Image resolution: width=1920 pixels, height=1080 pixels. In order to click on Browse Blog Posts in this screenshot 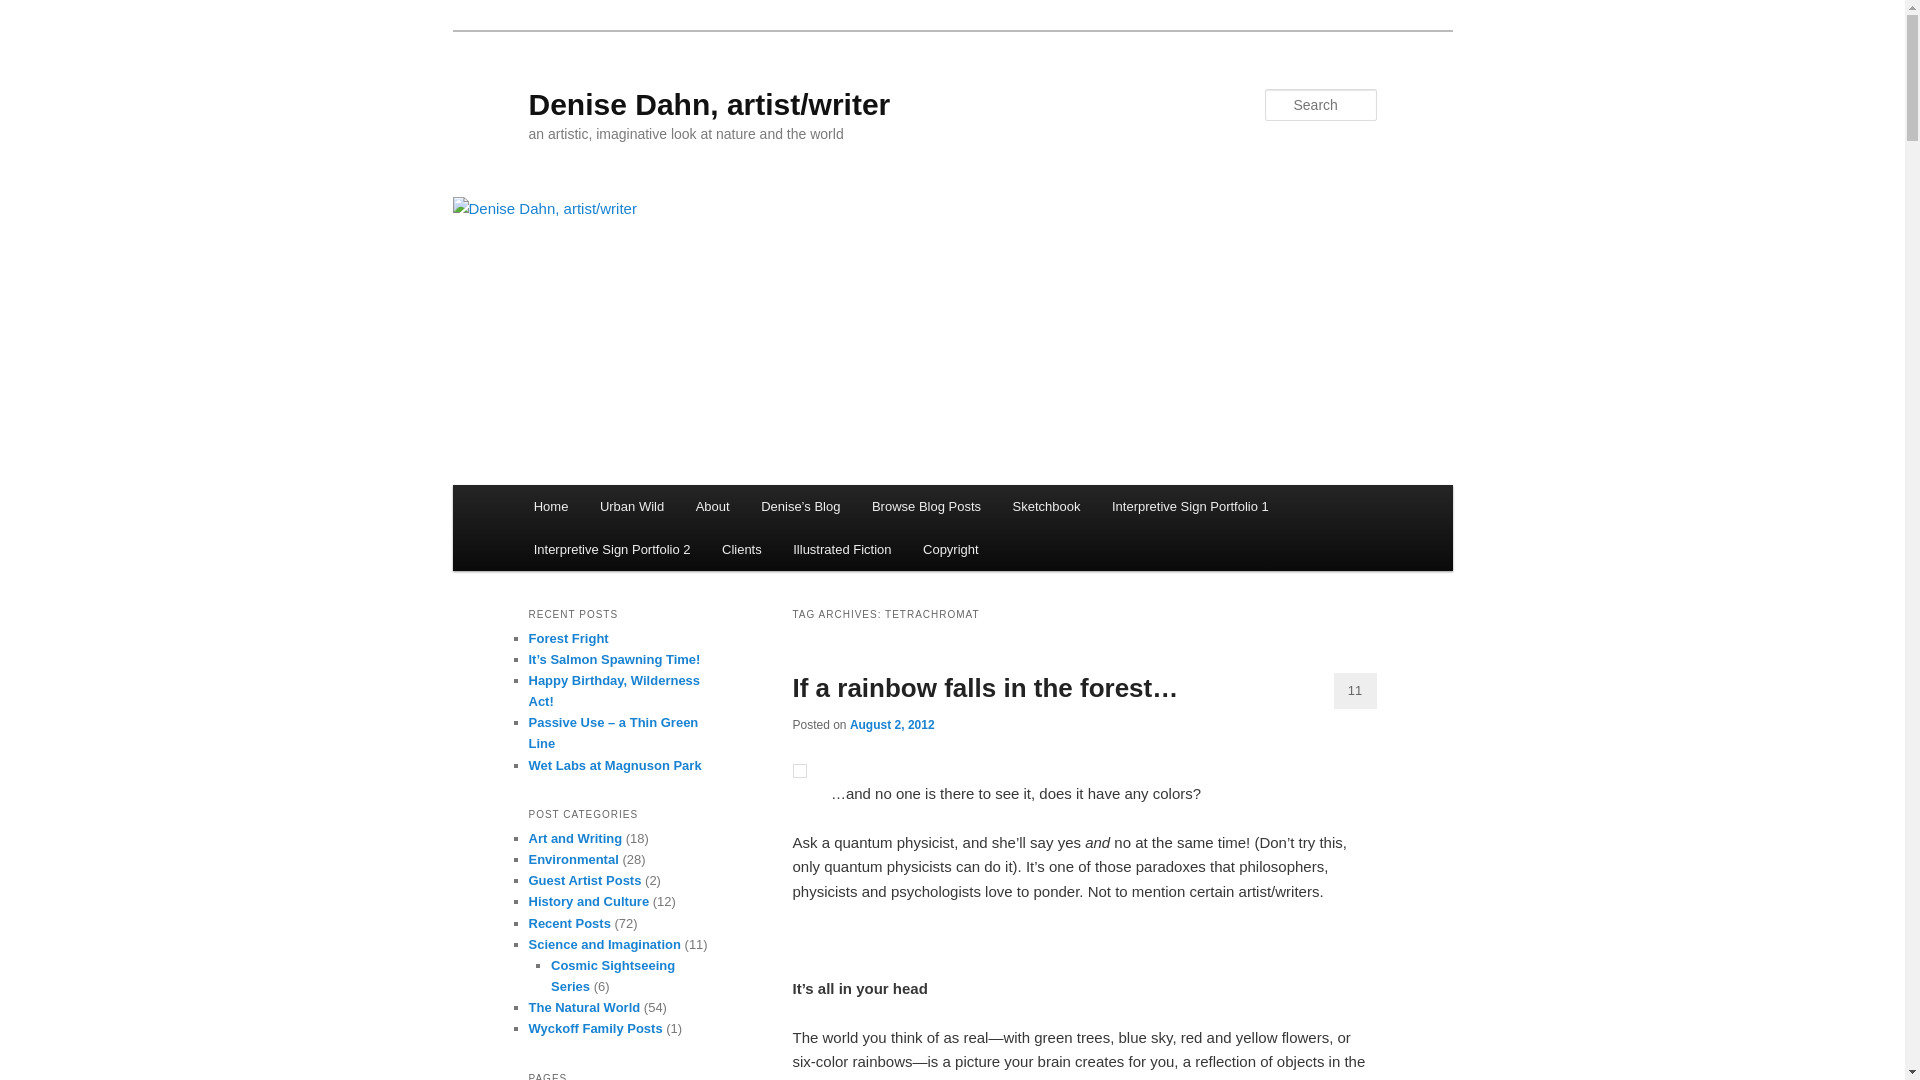, I will do `click(926, 506)`.